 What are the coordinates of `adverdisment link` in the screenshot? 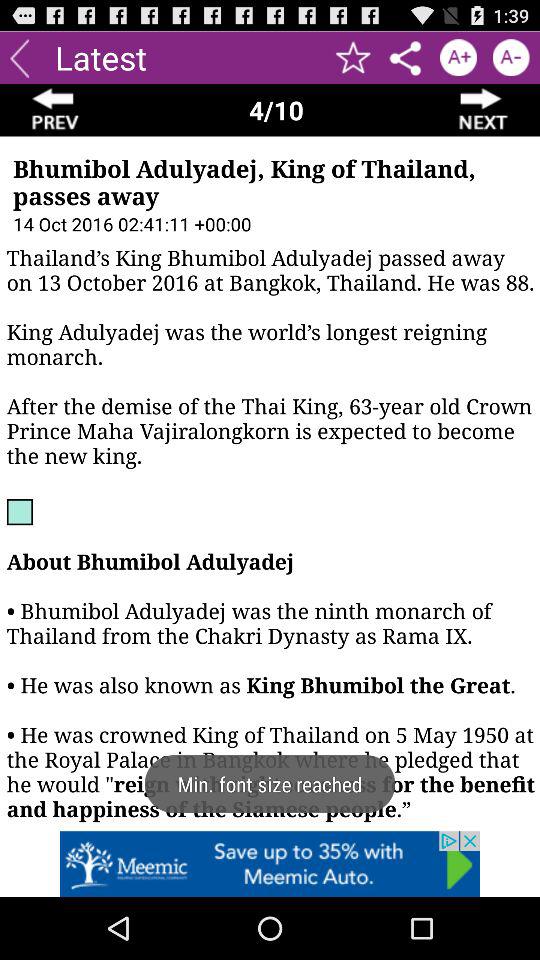 It's located at (270, 864).